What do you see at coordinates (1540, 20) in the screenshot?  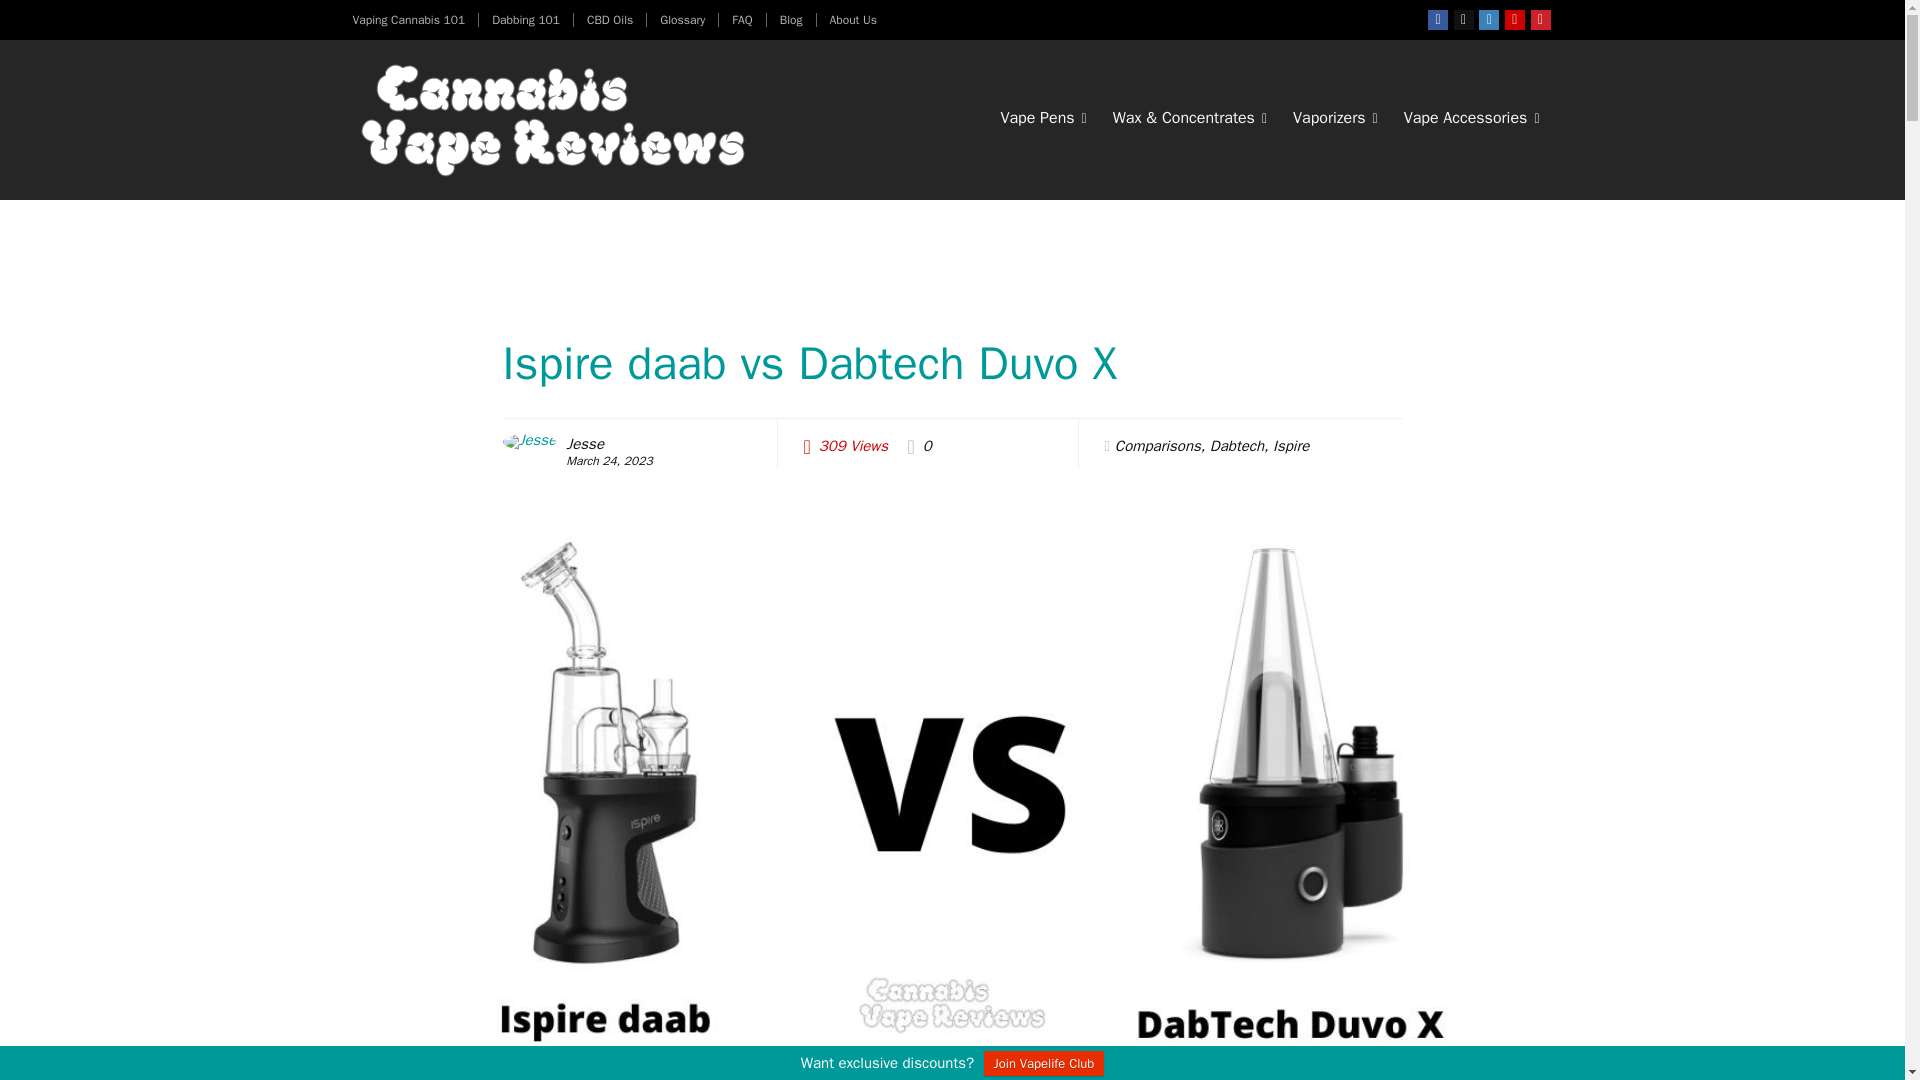 I see `Pinterest` at bounding box center [1540, 20].